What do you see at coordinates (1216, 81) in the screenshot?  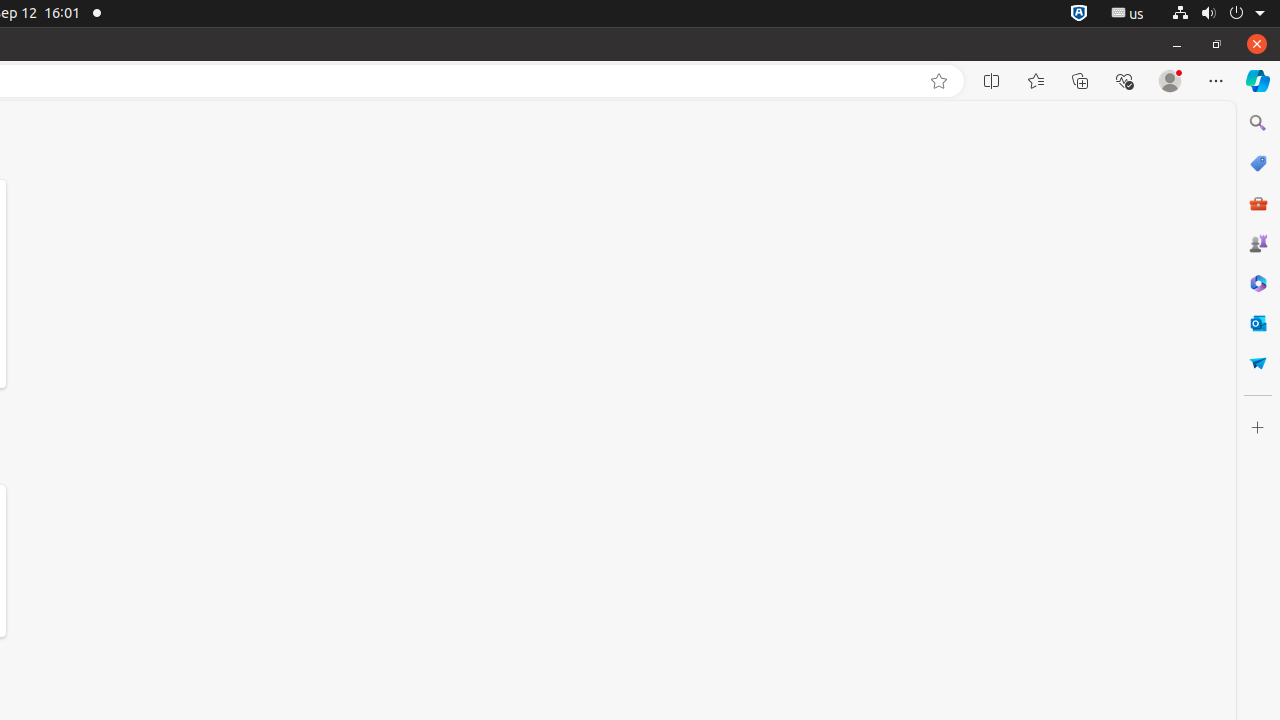 I see `Settings and more (Alt+F)` at bounding box center [1216, 81].